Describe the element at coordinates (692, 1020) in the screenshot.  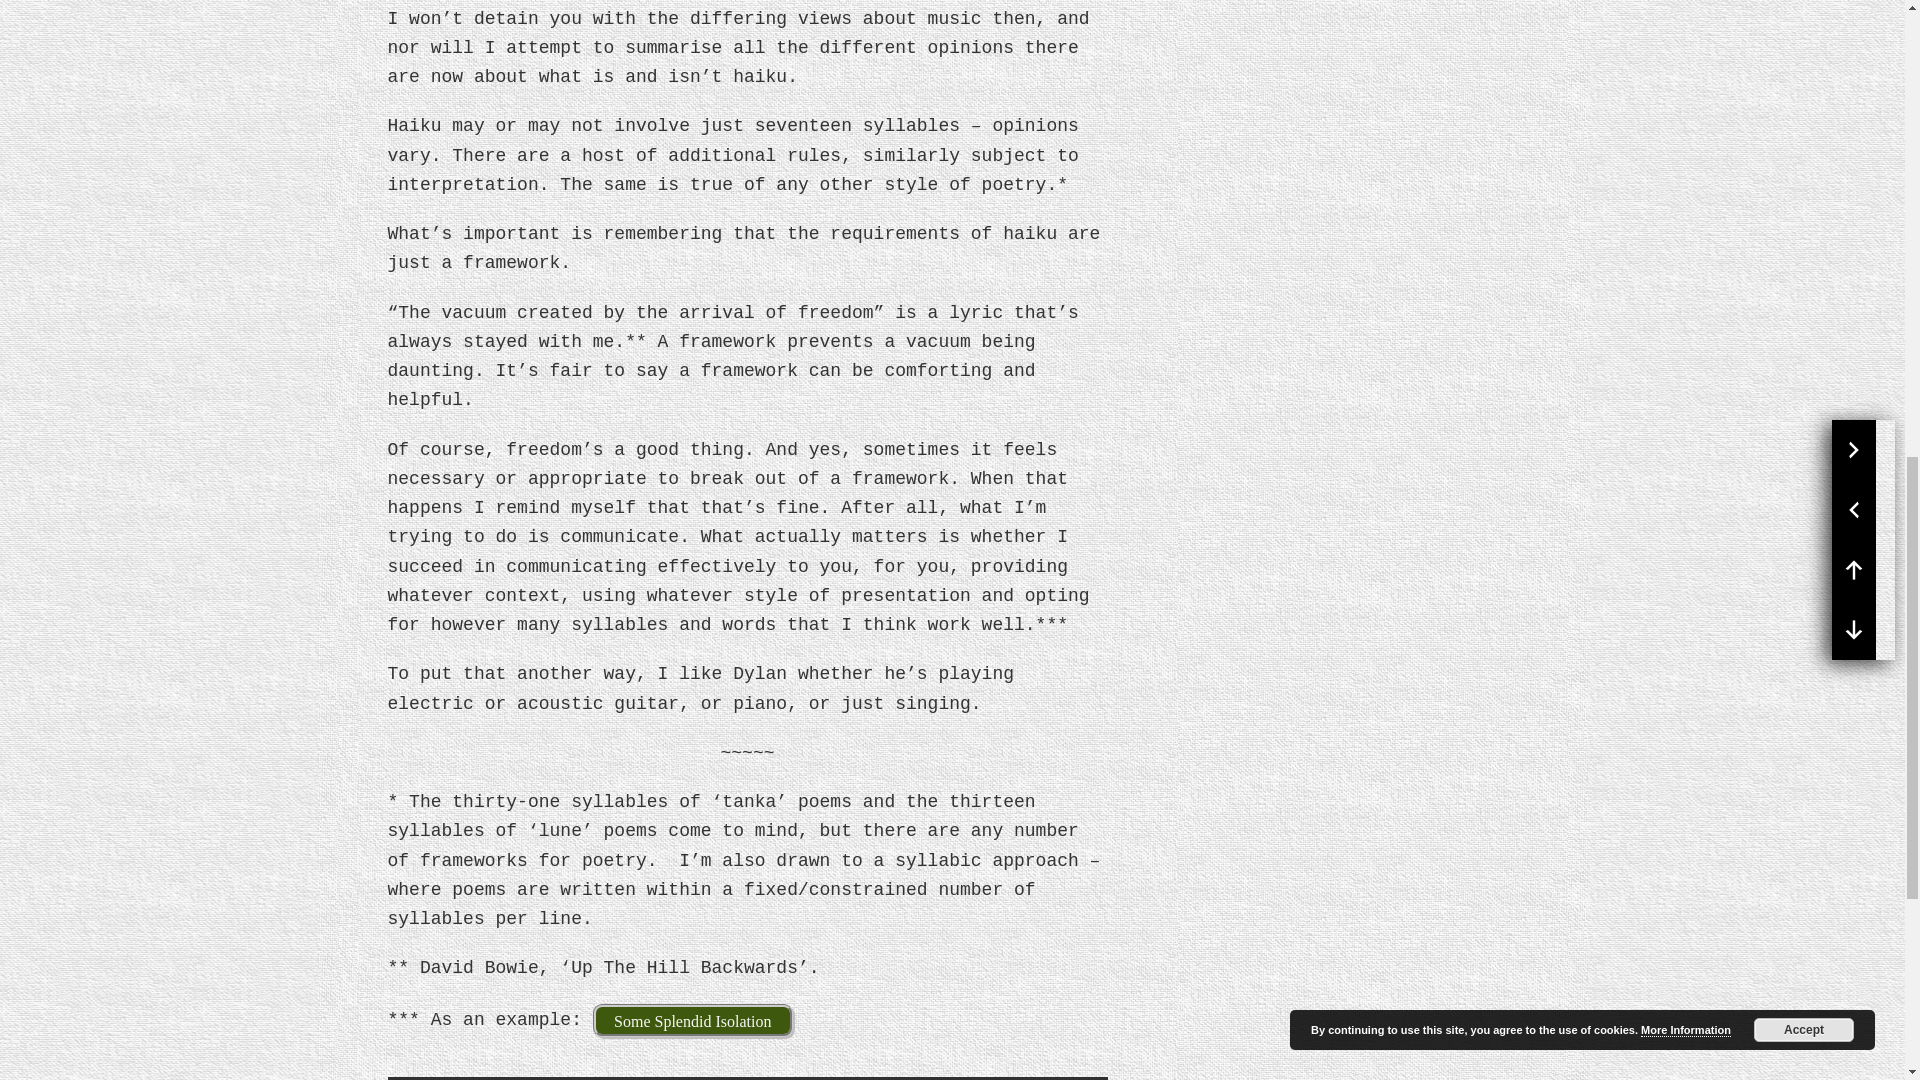
I see `Link to Some Splendid Isolation item` at that location.